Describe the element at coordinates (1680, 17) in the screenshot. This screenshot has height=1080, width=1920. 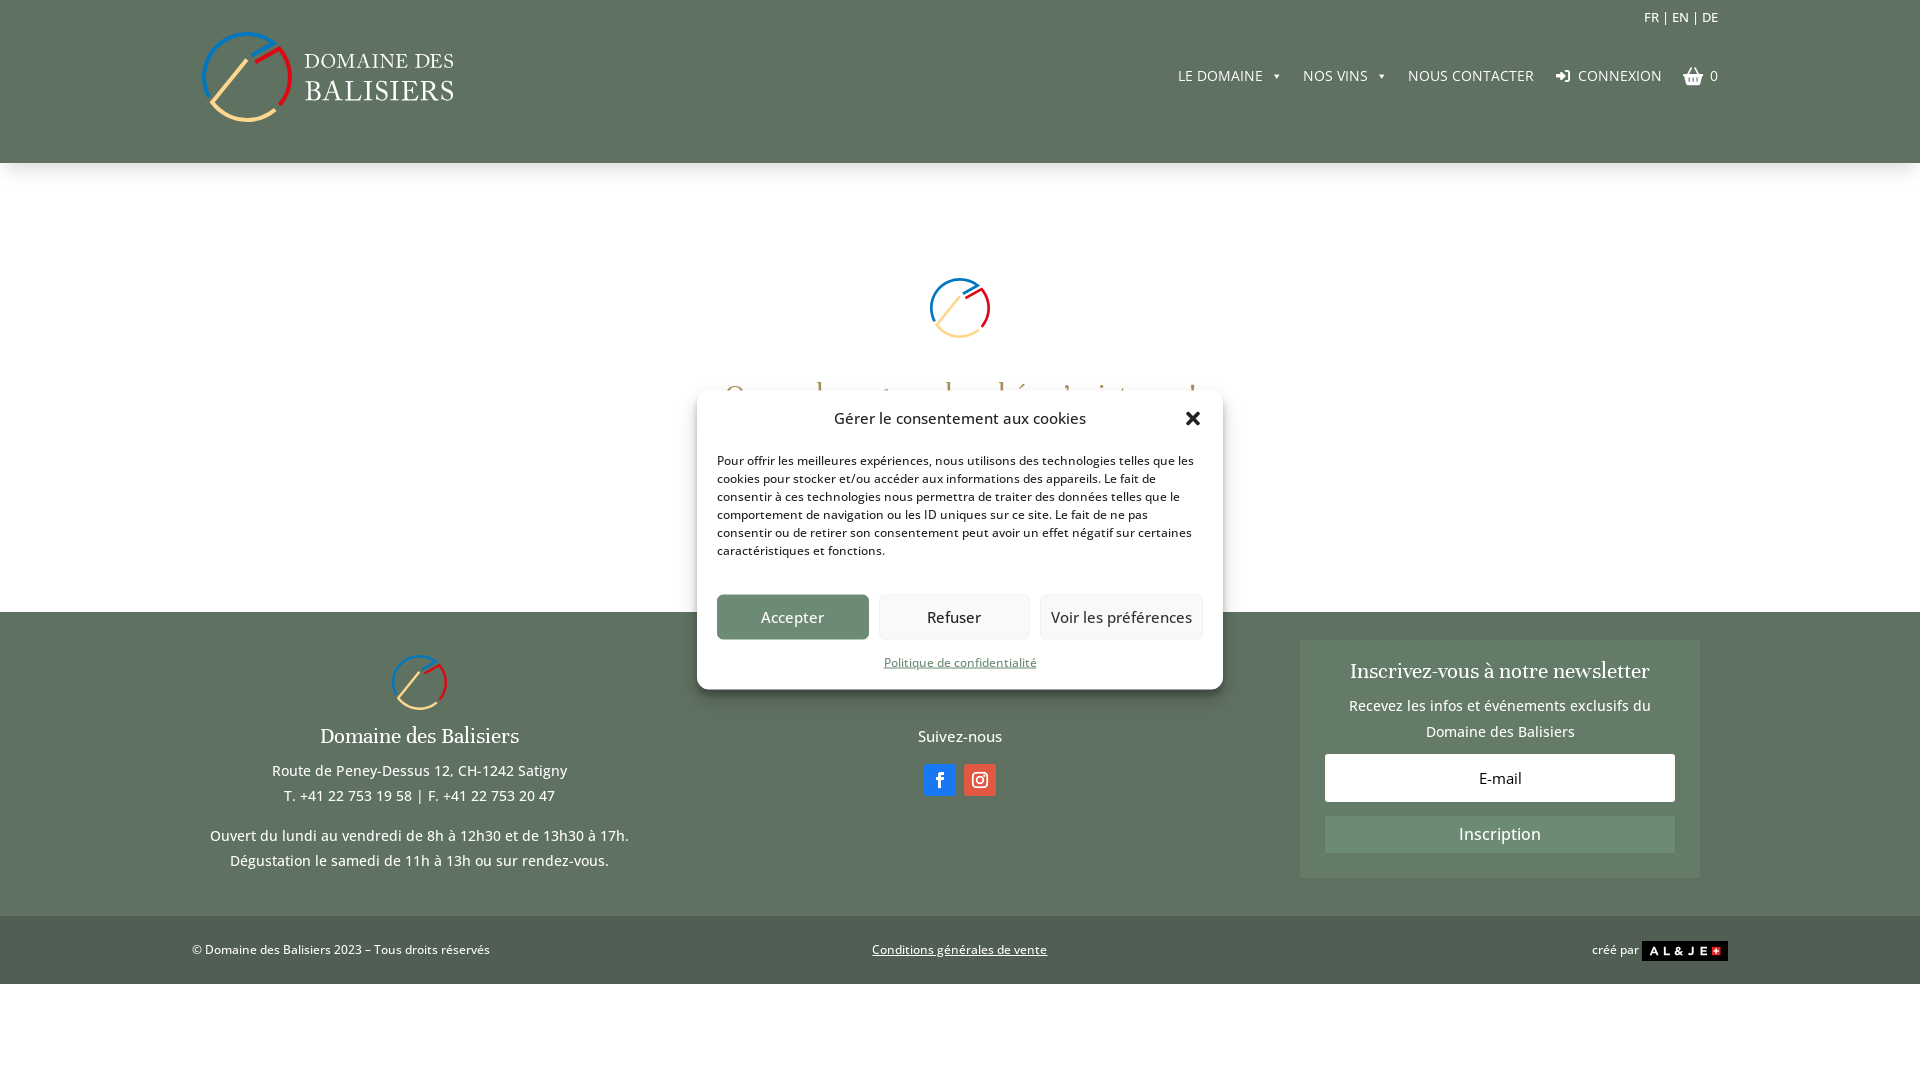
I see `EN` at that location.